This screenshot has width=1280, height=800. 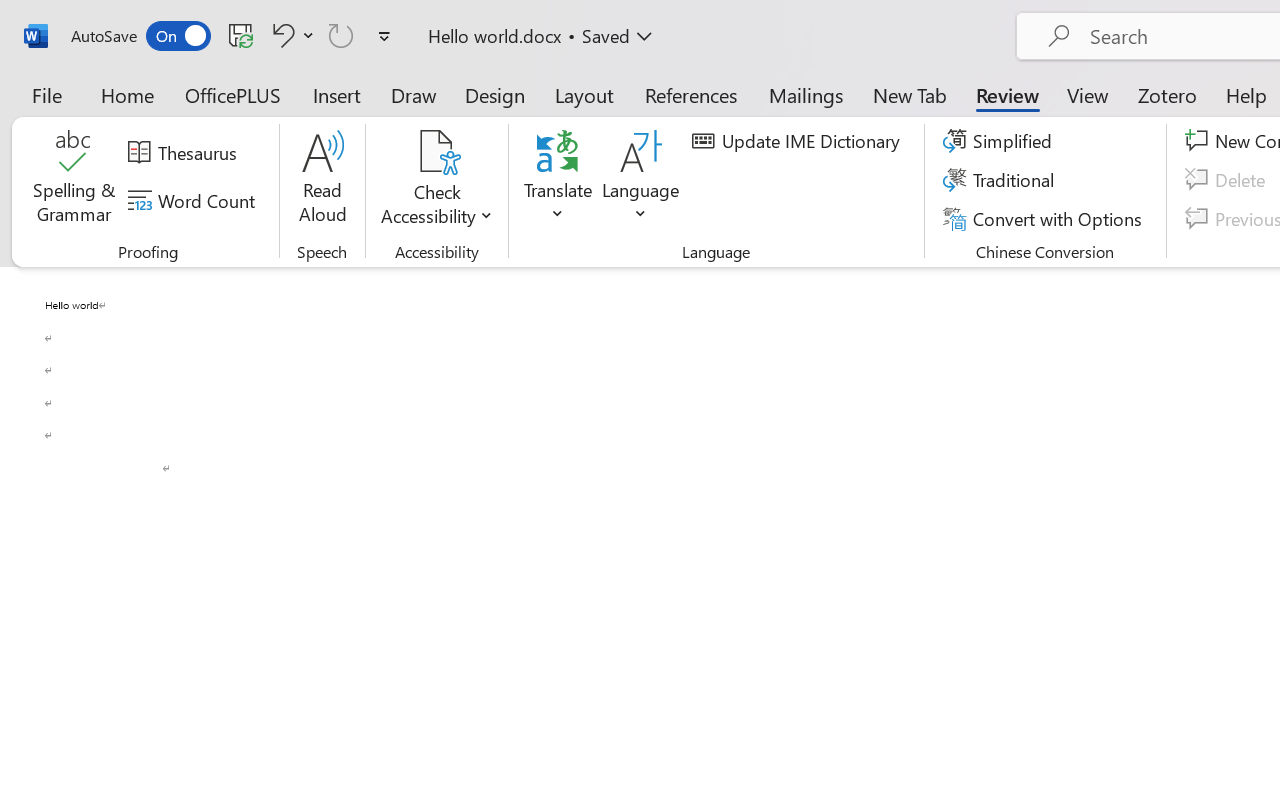 I want to click on Thesaurus..., so click(x=185, y=153).